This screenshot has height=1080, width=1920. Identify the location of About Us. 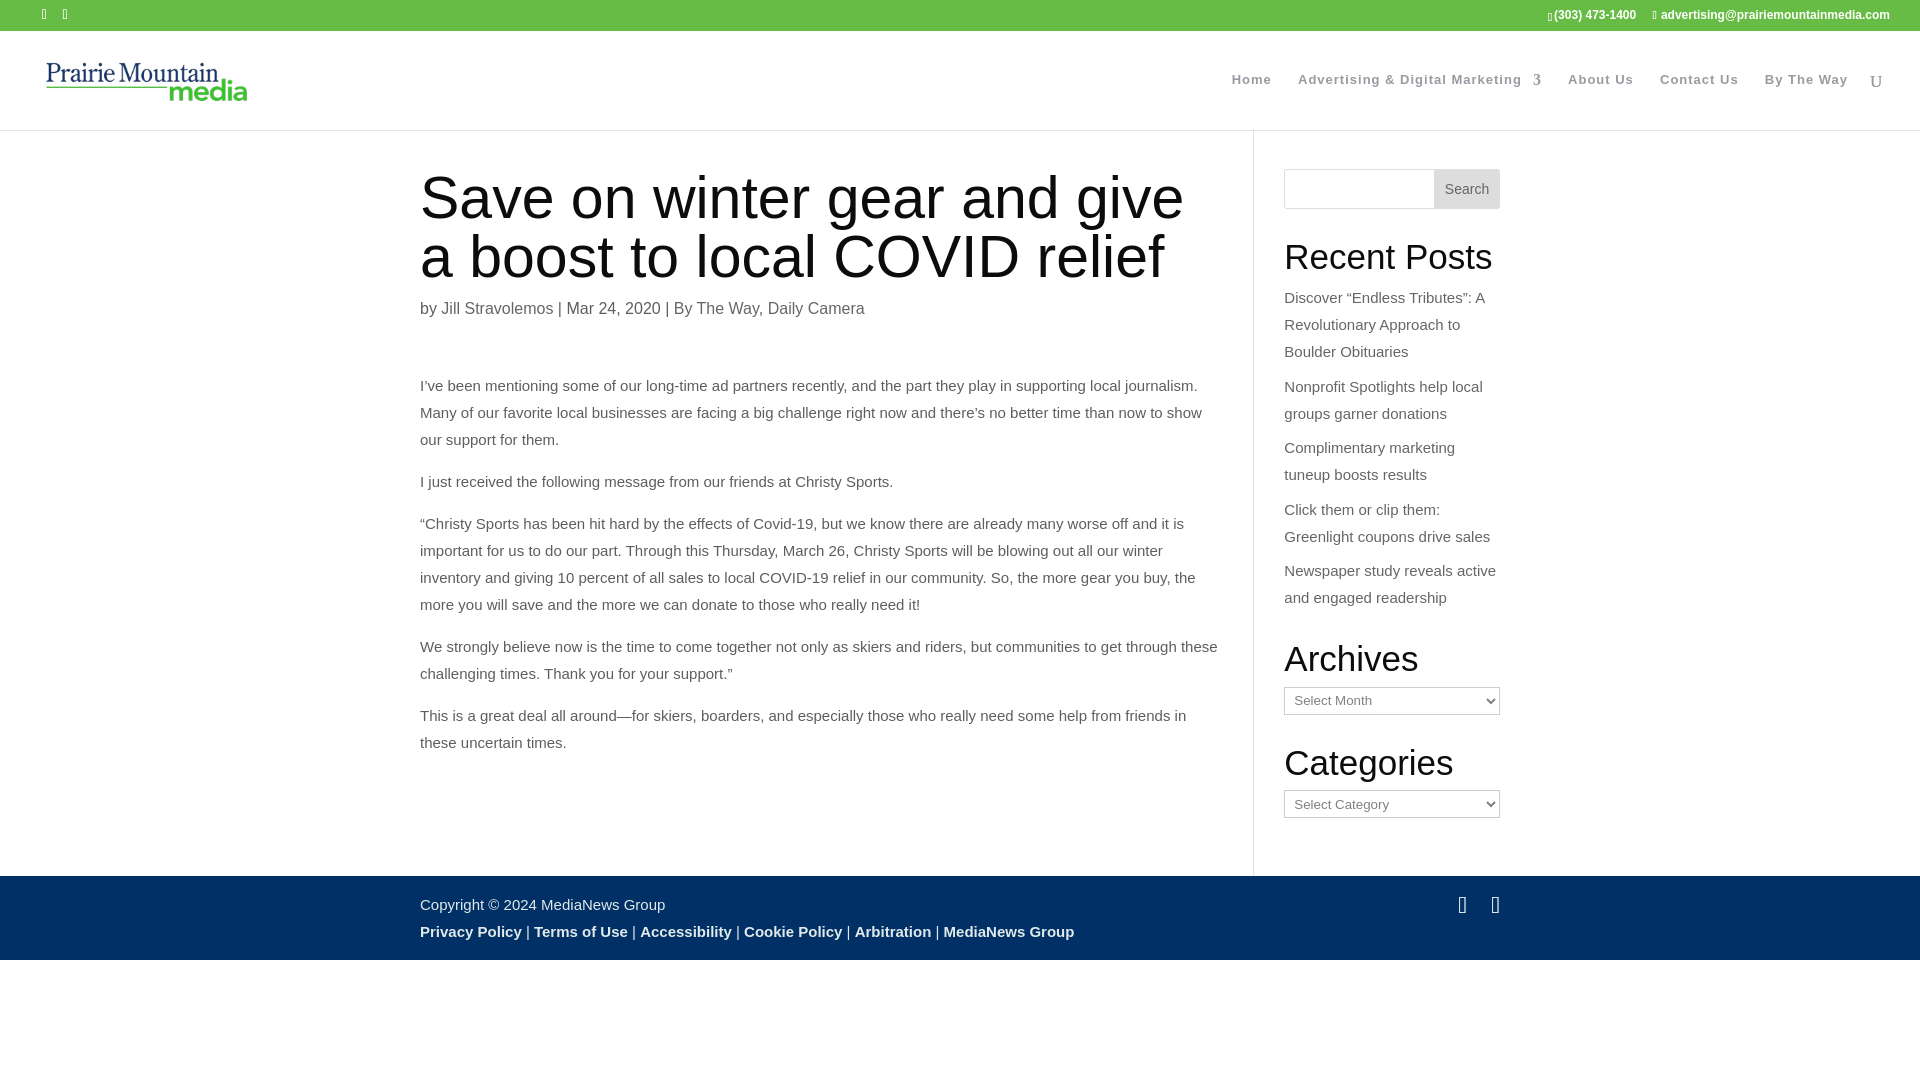
(1600, 101).